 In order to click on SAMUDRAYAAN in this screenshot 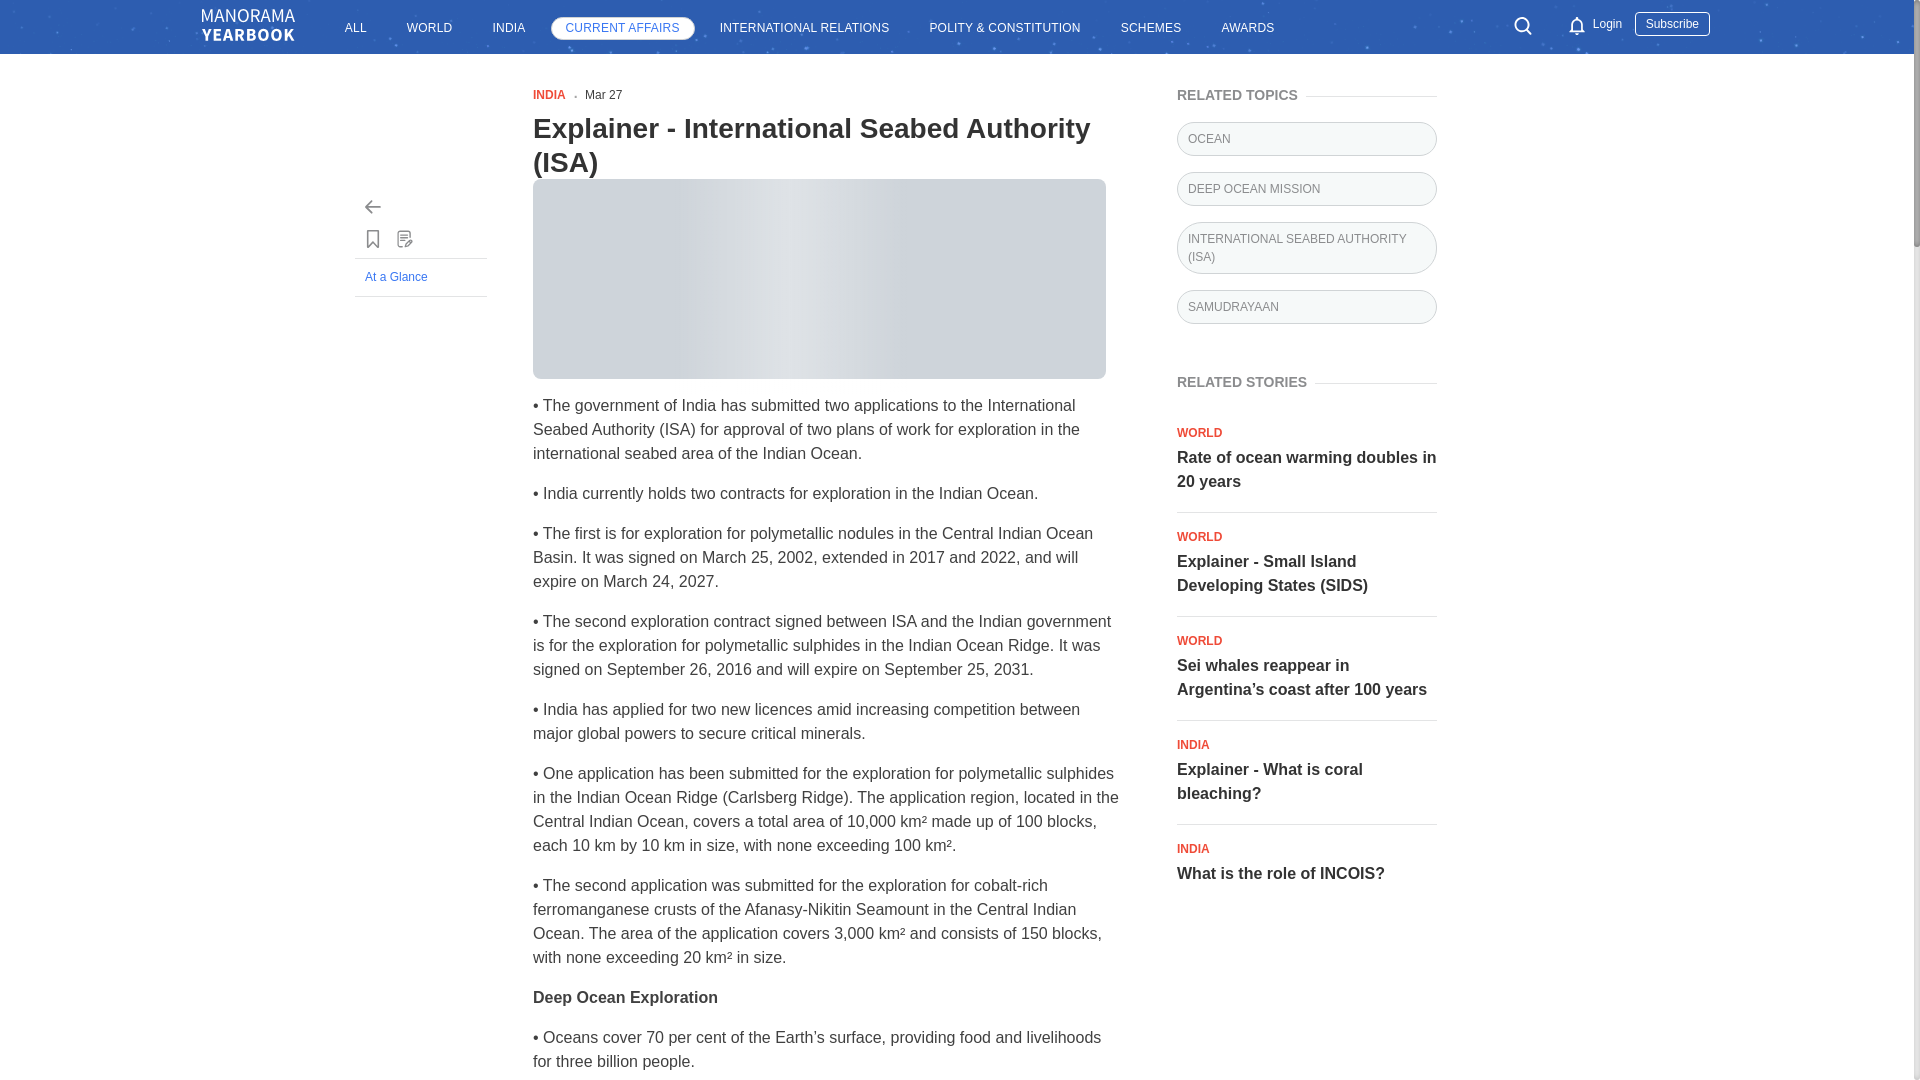, I will do `click(1306, 307)`.